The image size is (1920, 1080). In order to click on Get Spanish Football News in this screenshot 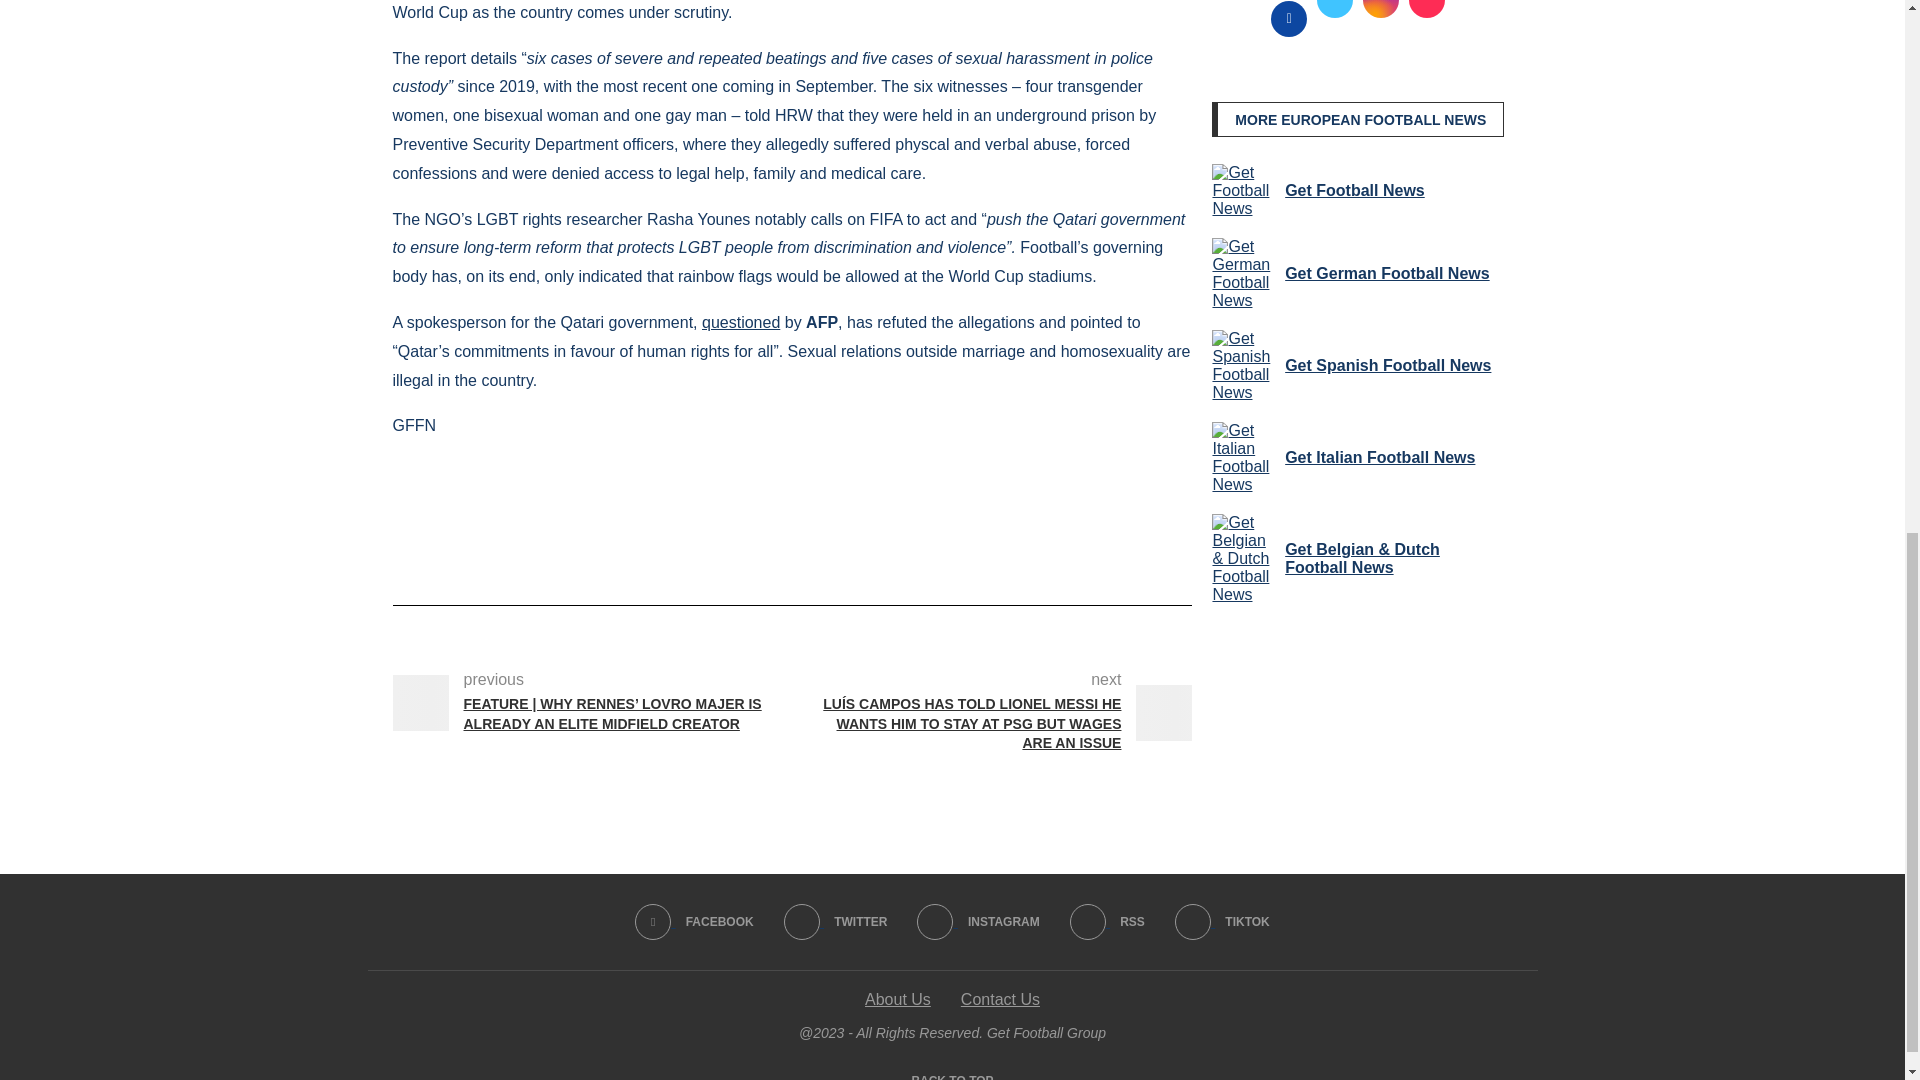, I will do `click(1244, 366)`.